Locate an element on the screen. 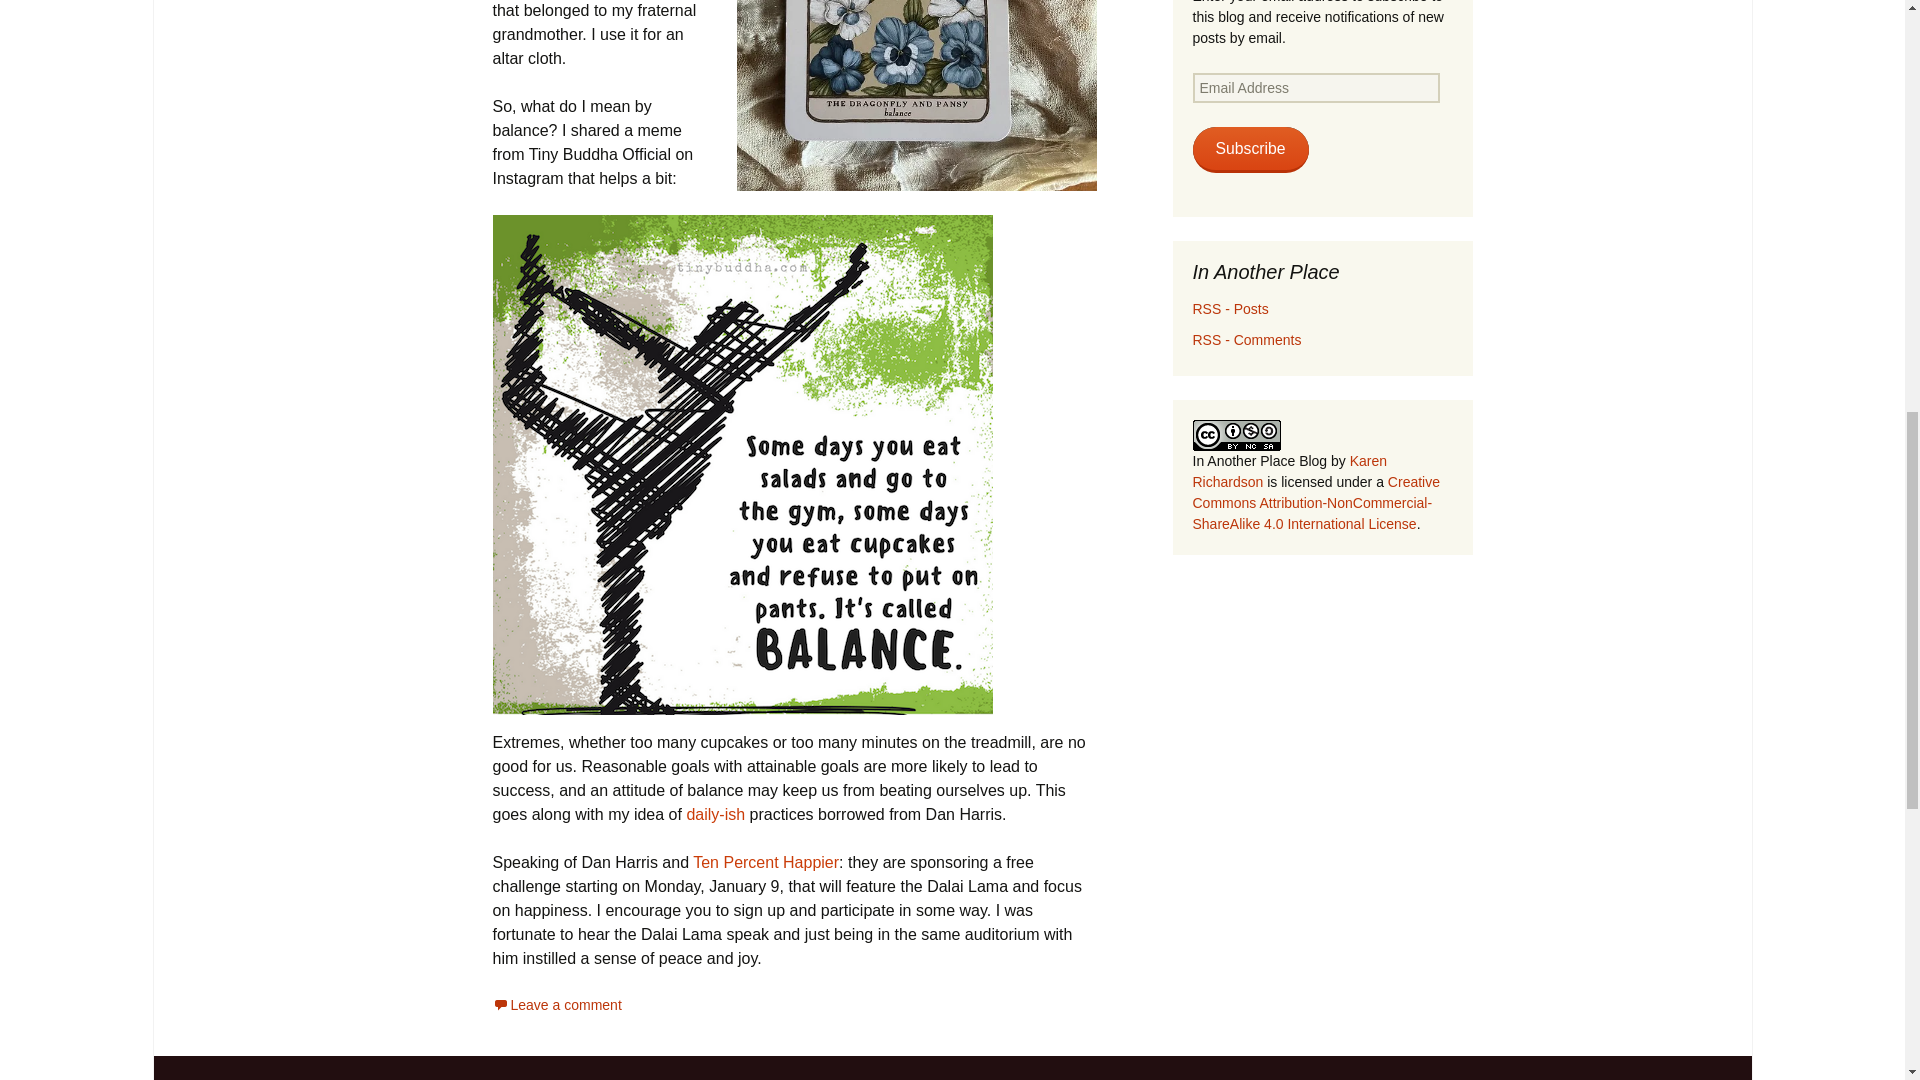 This screenshot has height=1080, width=1920. Ten Percent Happier is located at coordinates (766, 862).